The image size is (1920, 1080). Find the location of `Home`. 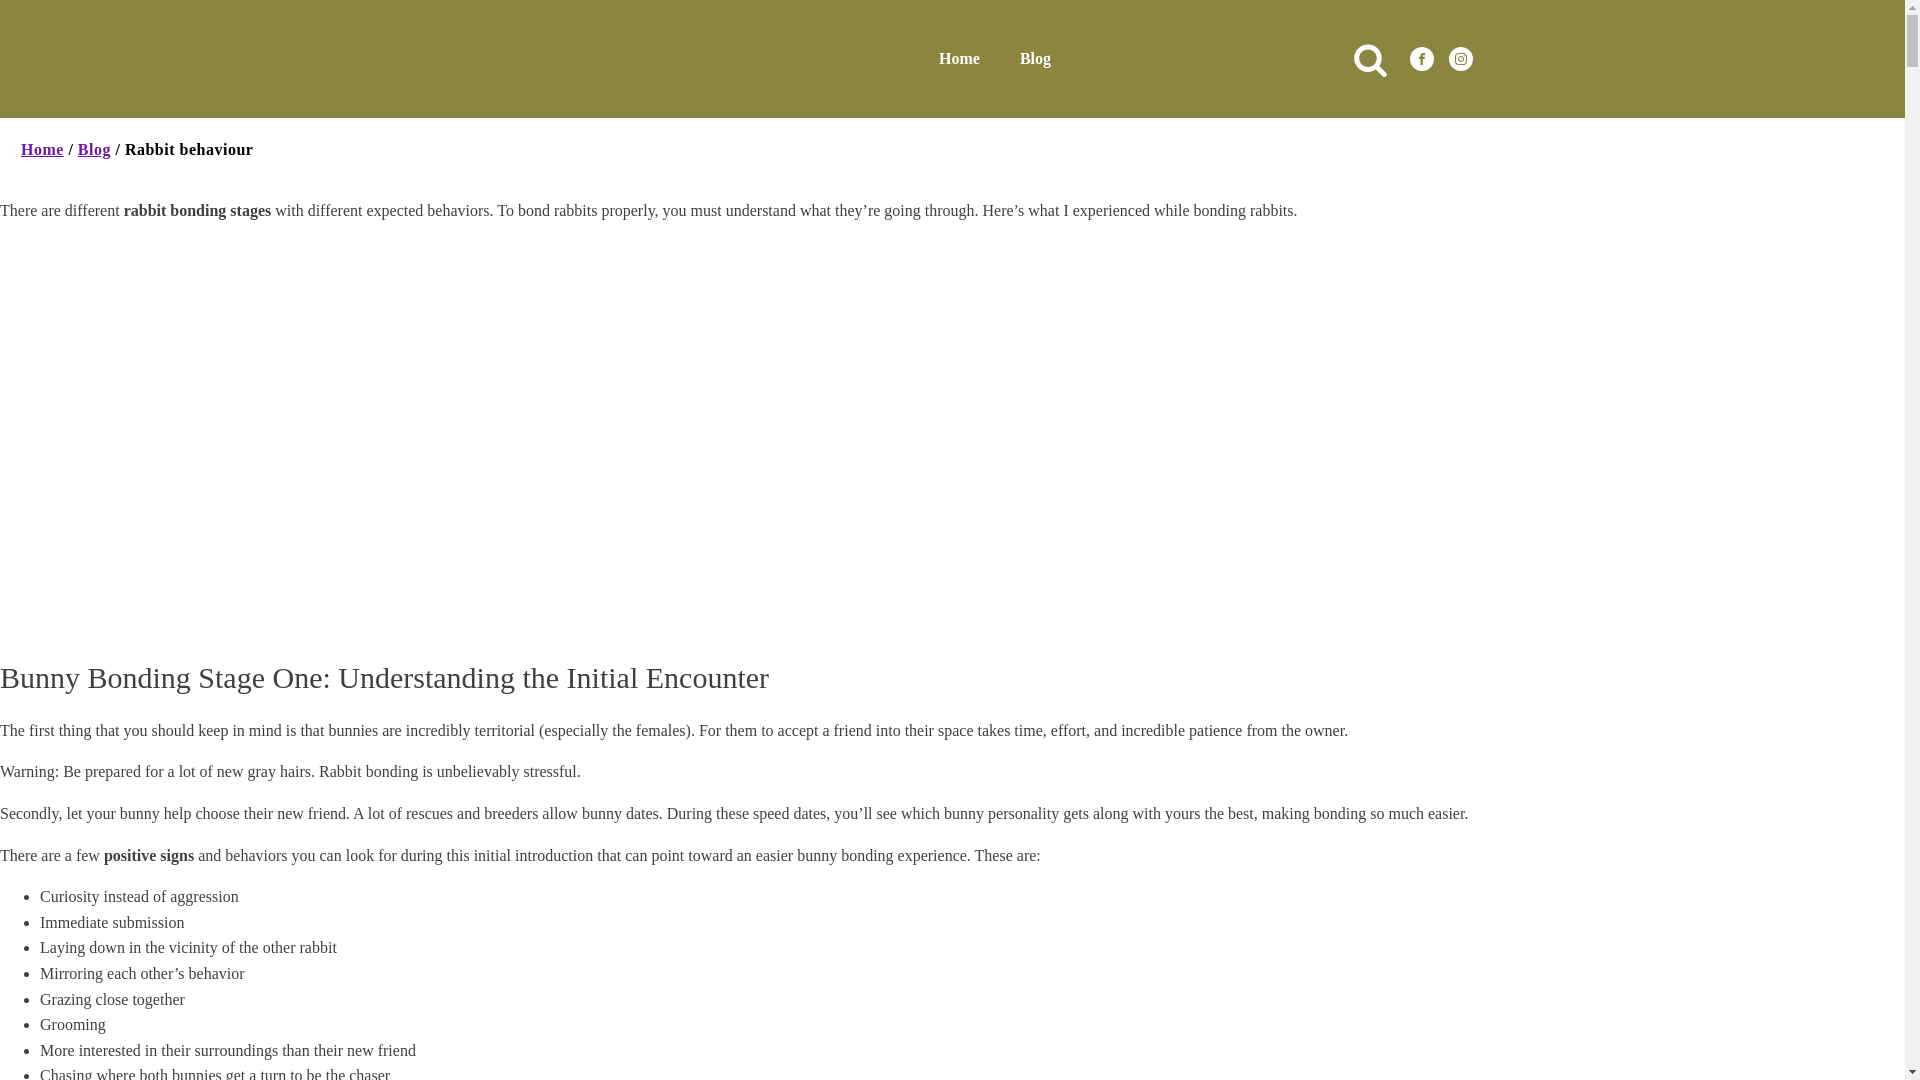

Home is located at coordinates (42, 149).